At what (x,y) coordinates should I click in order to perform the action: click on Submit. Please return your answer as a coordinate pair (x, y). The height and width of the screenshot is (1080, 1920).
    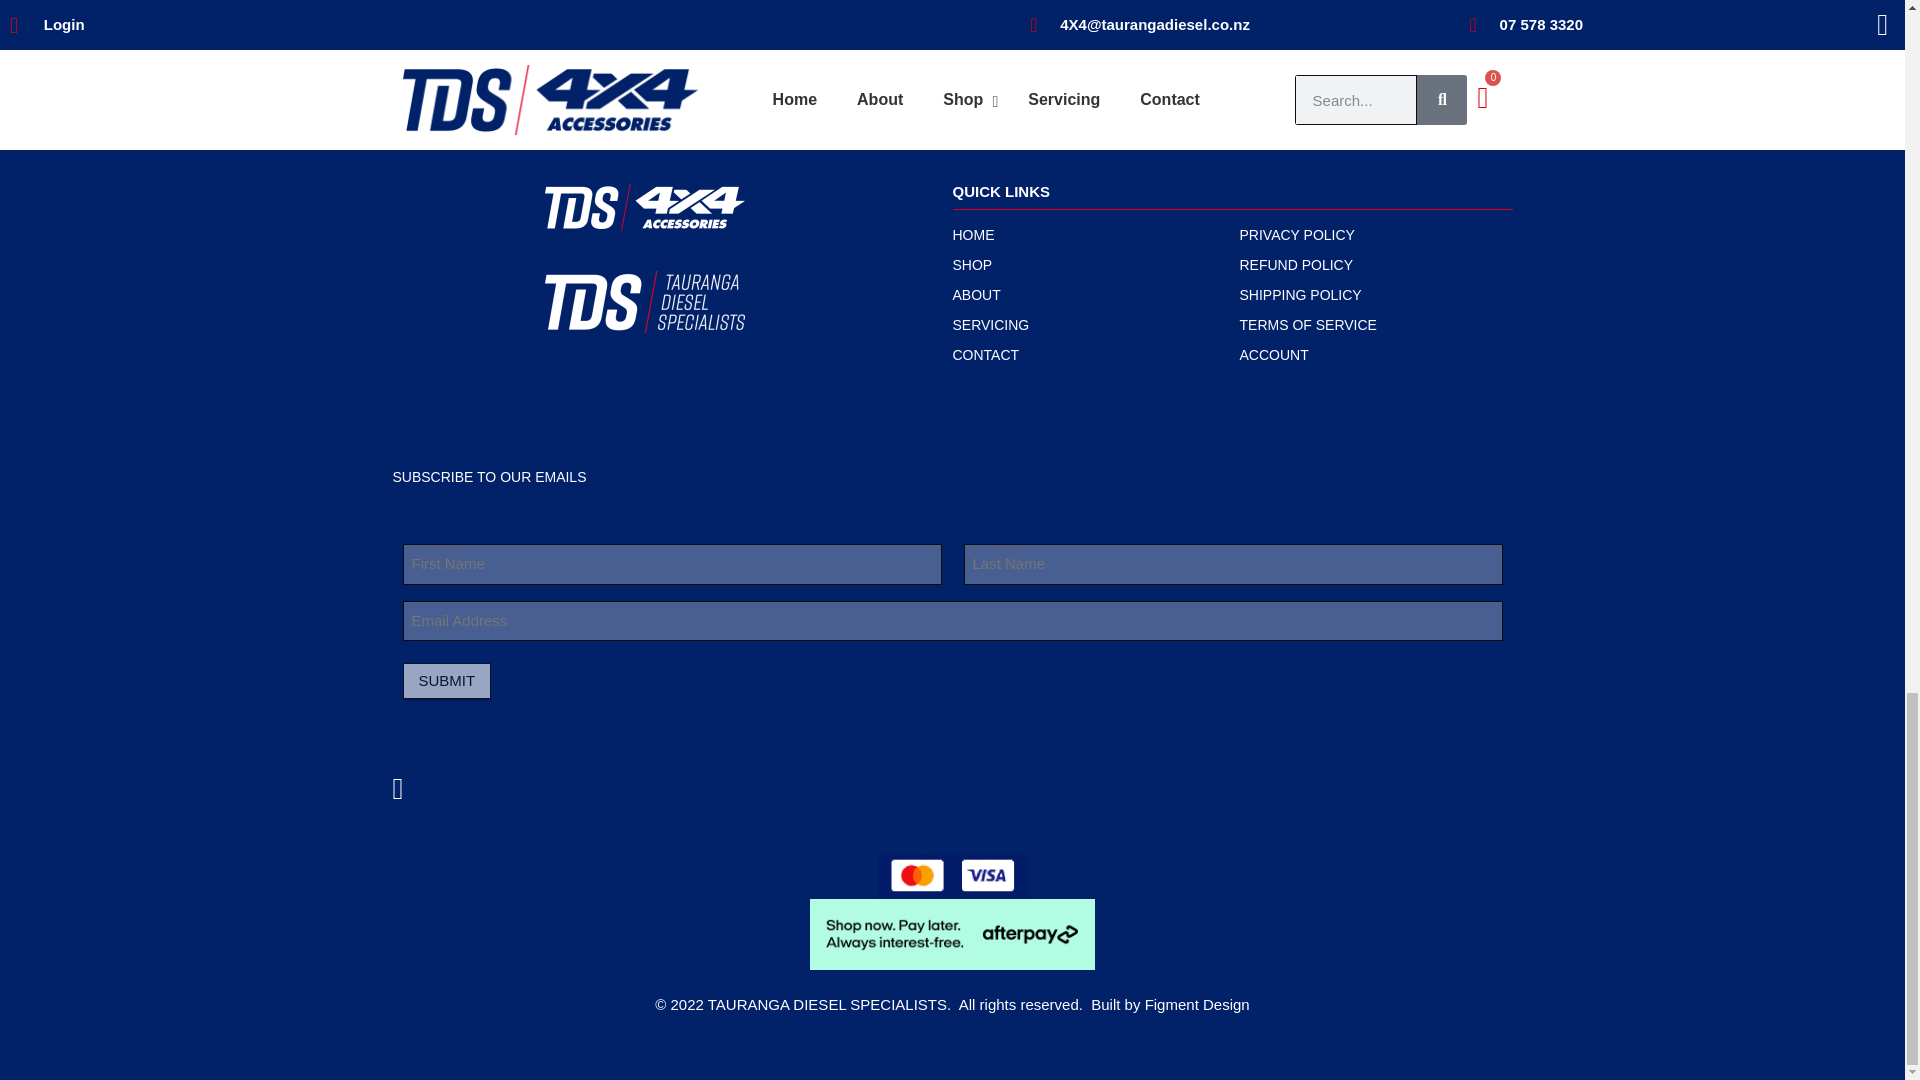
    Looking at the image, I should click on (446, 681).